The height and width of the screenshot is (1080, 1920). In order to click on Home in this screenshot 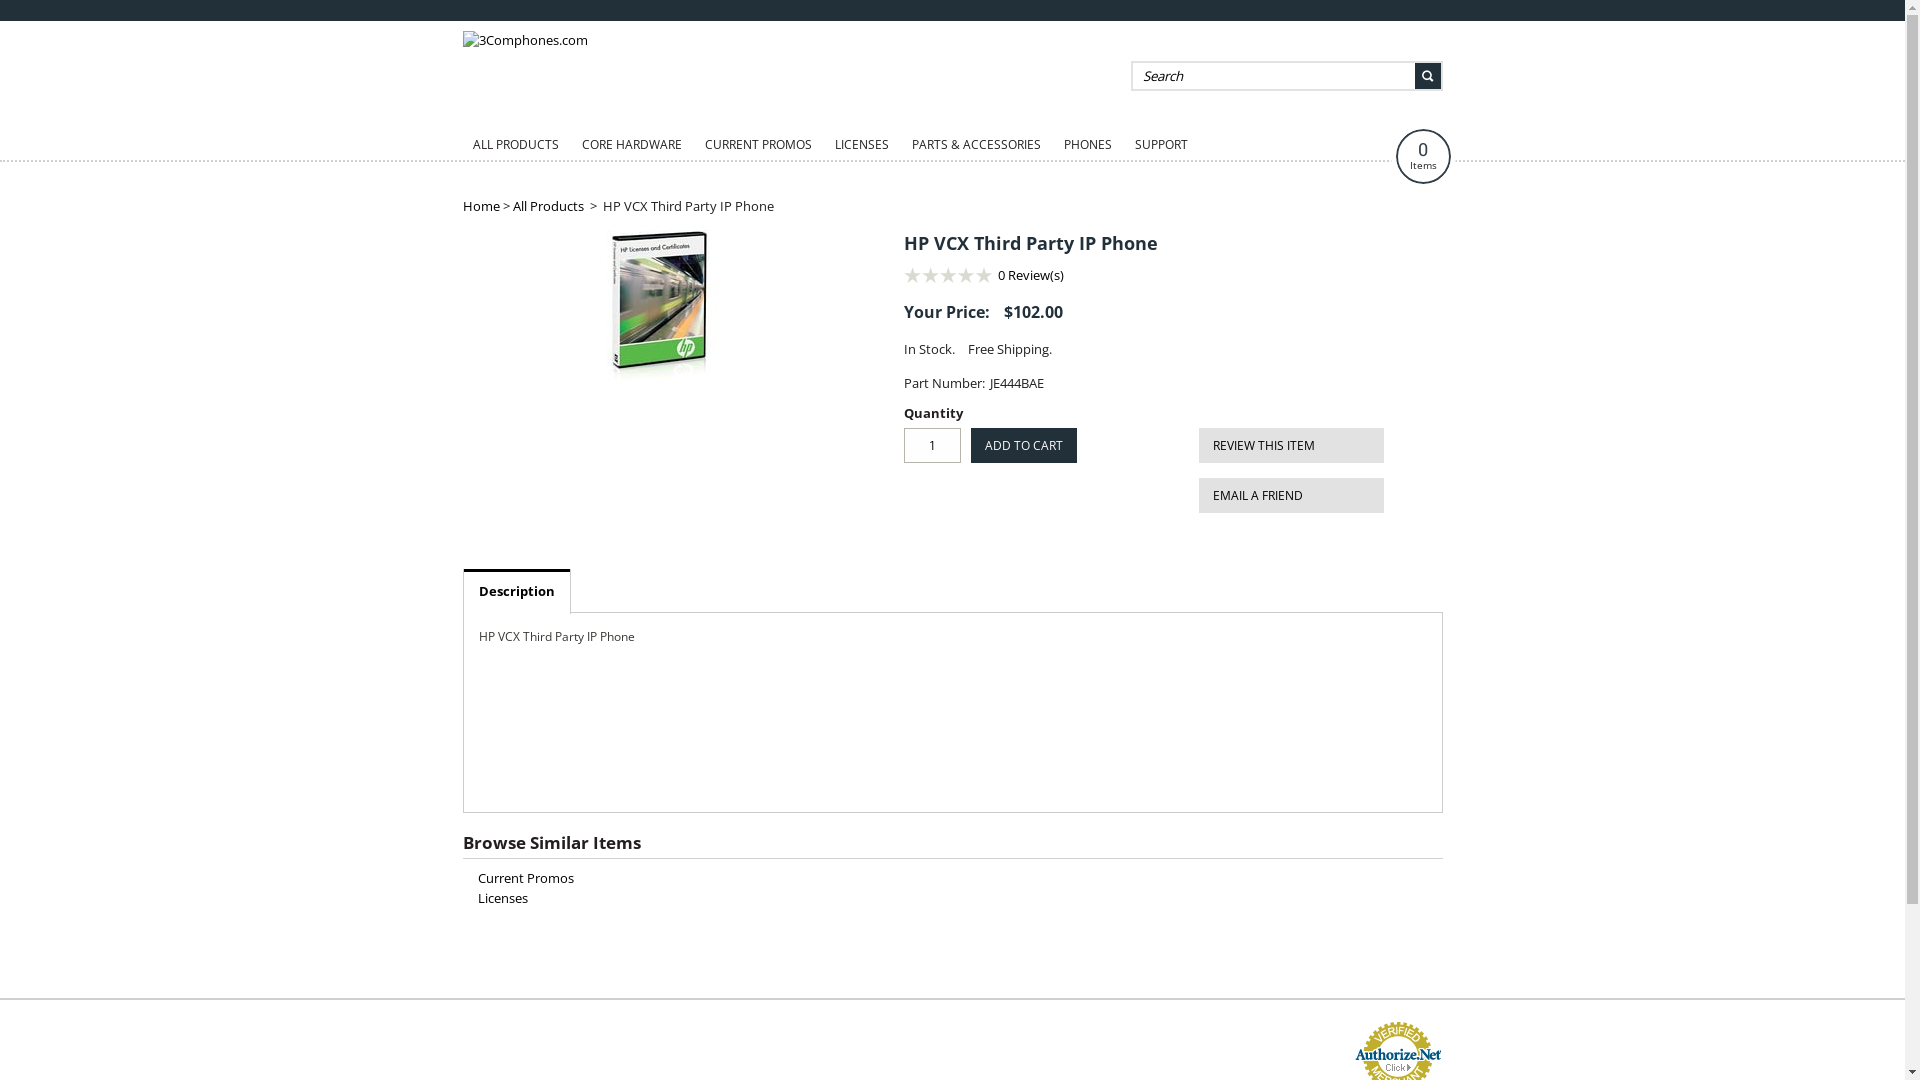, I will do `click(480, 206)`.